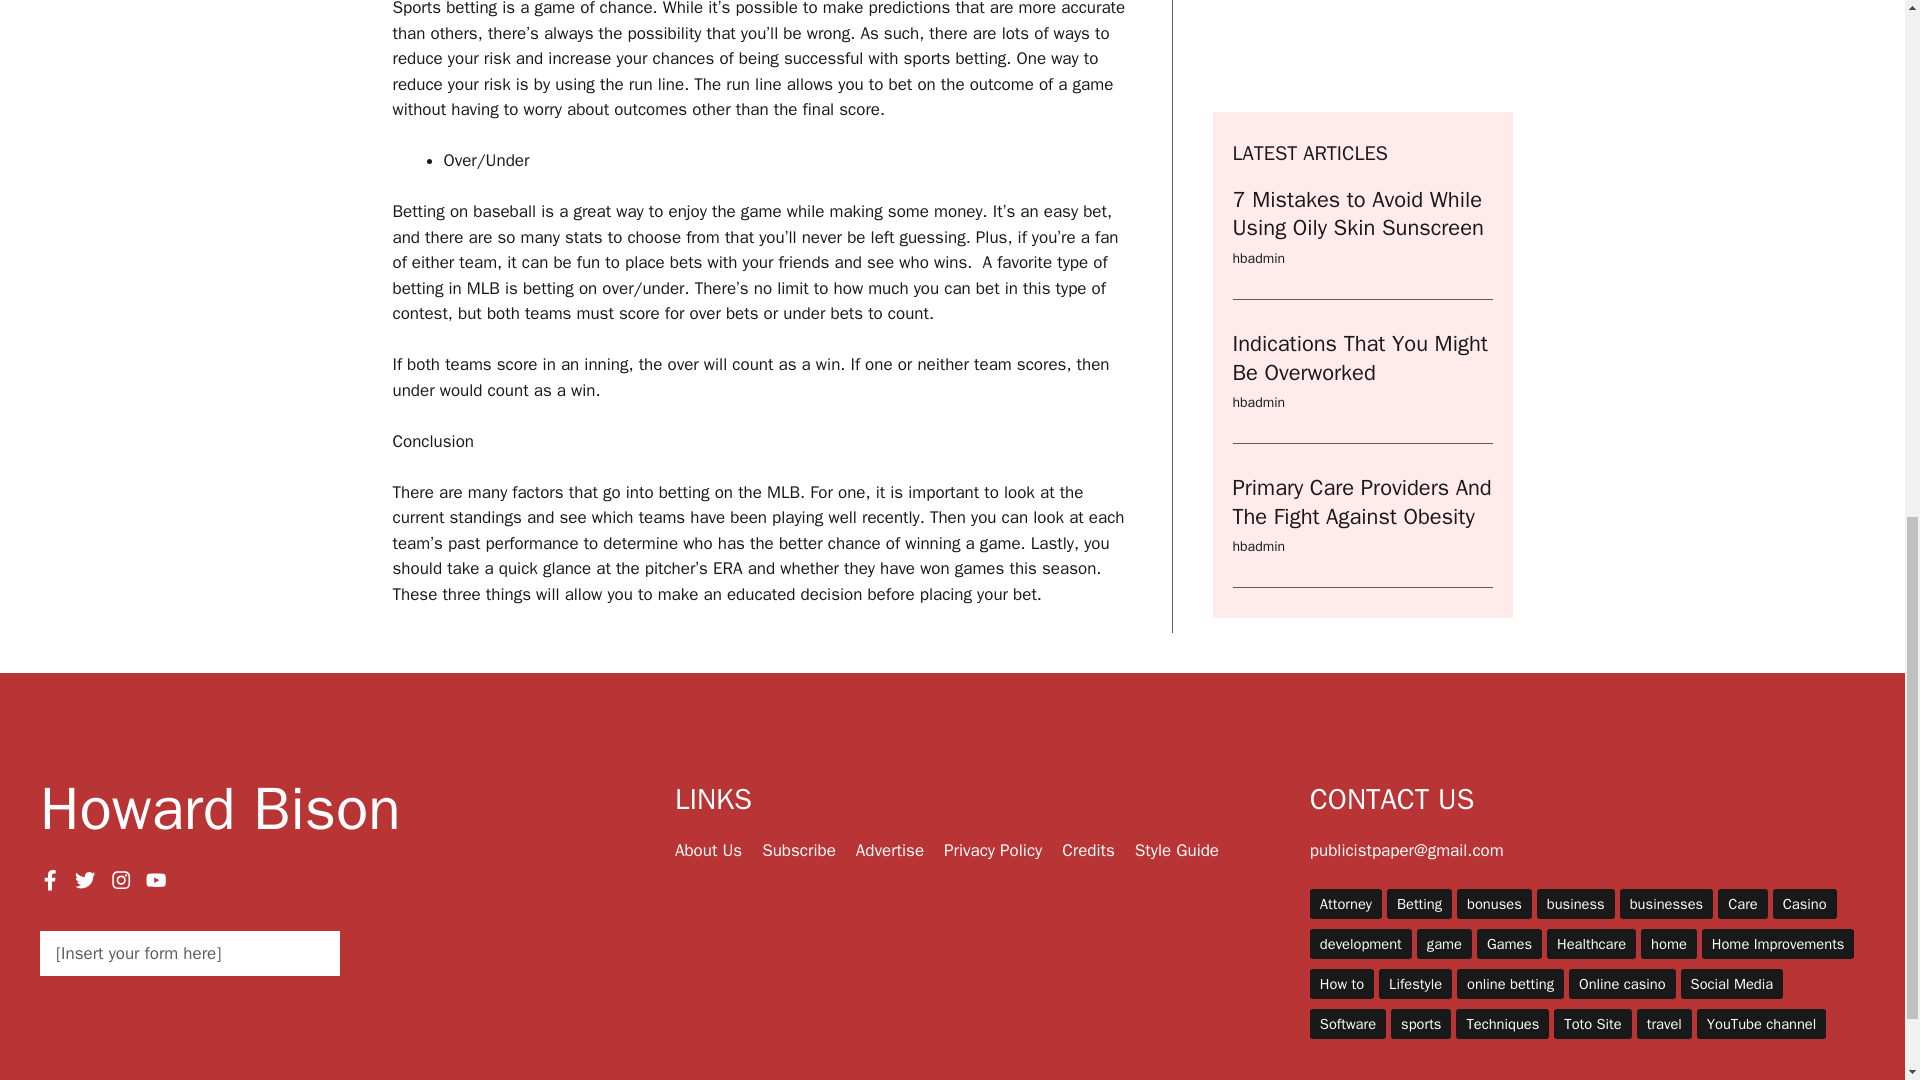 Image resolution: width=1920 pixels, height=1080 pixels. Describe the element at coordinates (708, 850) in the screenshot. I see `About Us` at that location.